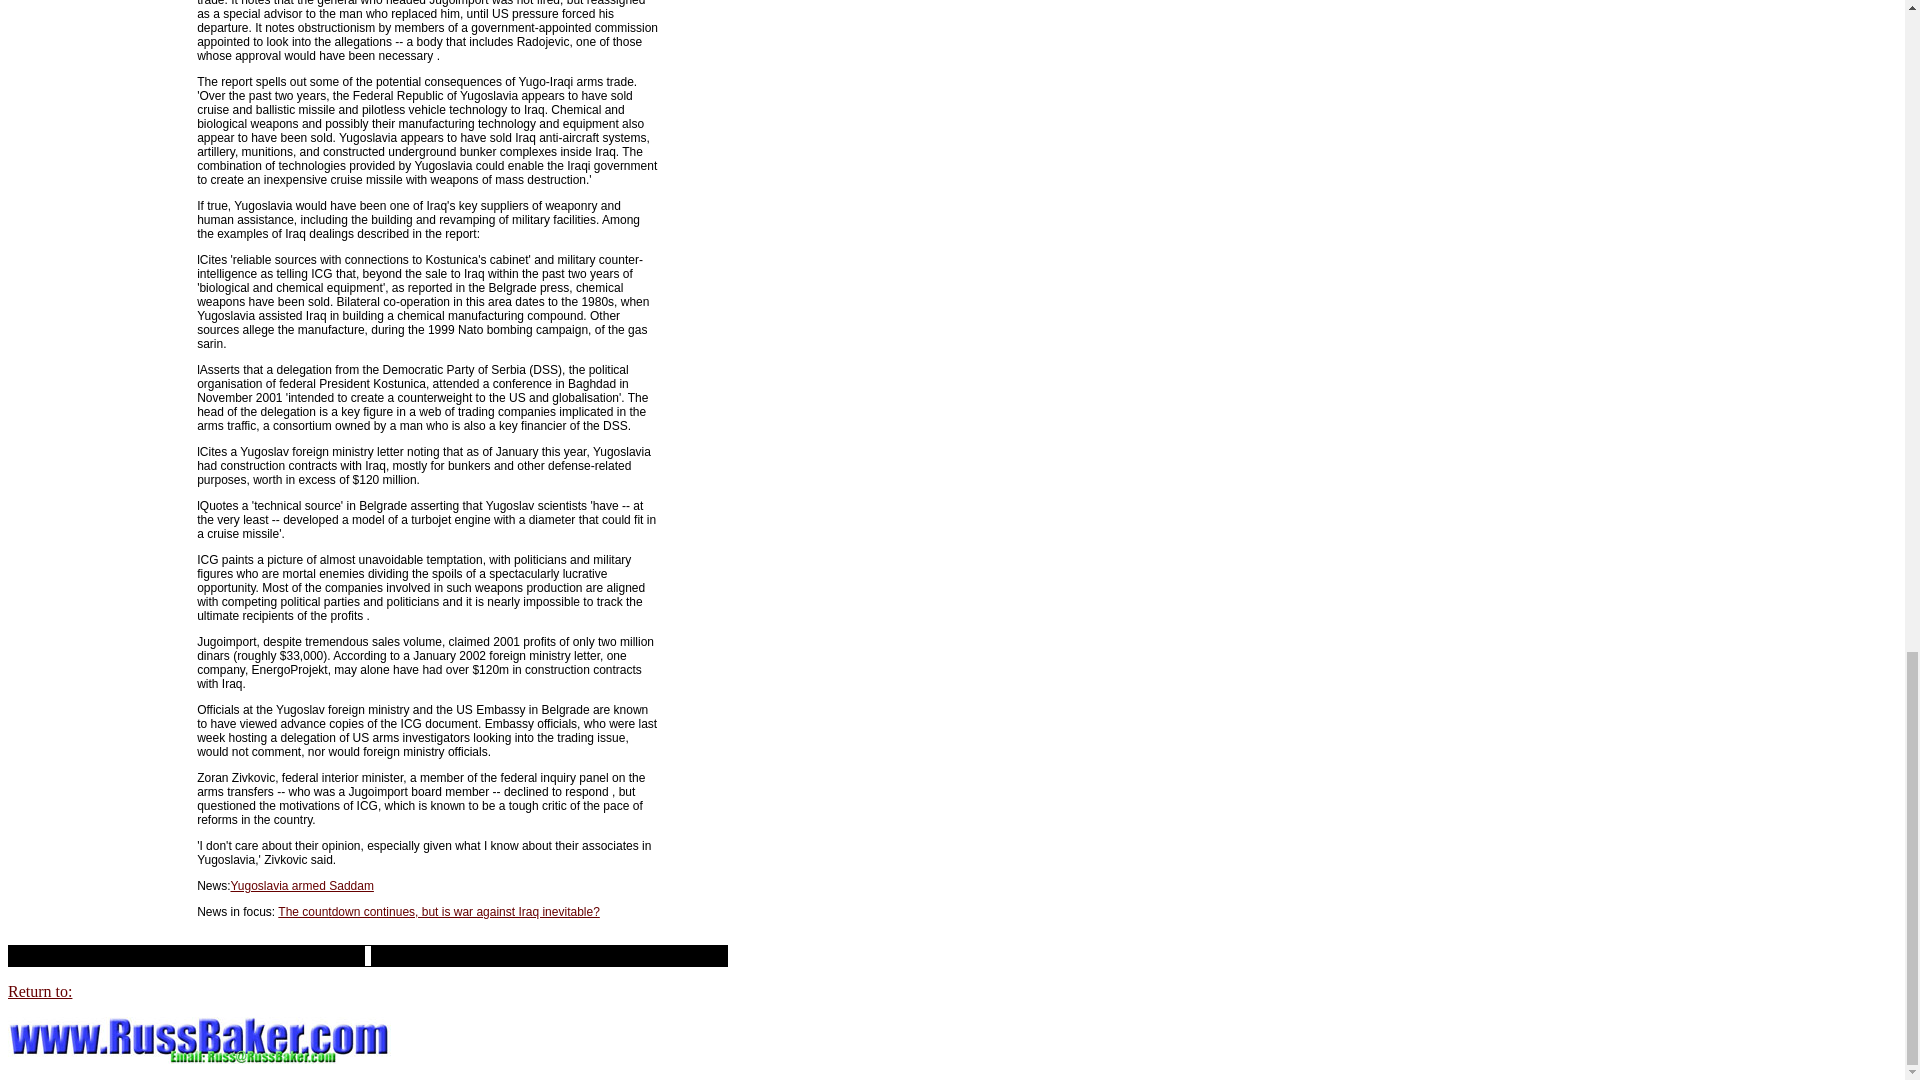  I want to click on The countdown continues, but is war against Iraq inevitable?, so click(438, 912).